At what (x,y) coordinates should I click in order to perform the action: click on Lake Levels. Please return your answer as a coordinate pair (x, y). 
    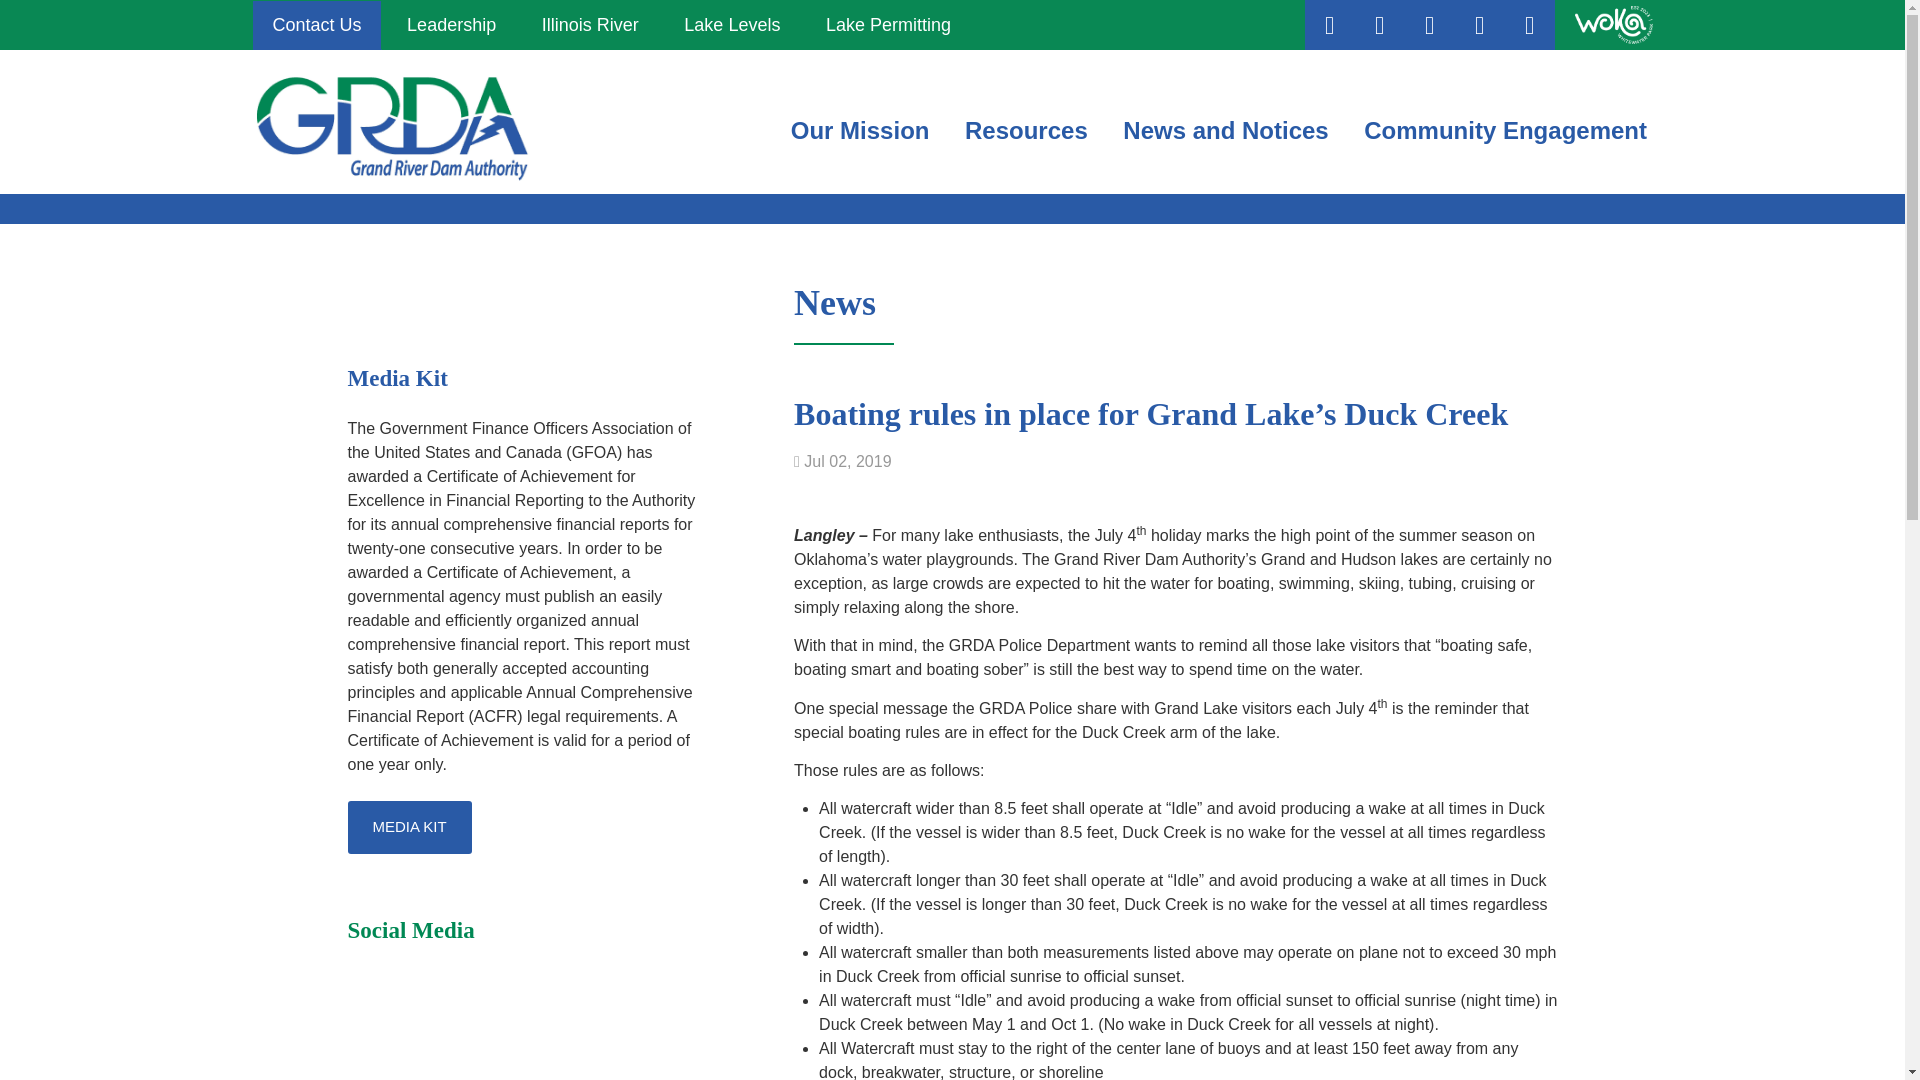
    Looking at the image, I should click on (732, 24).